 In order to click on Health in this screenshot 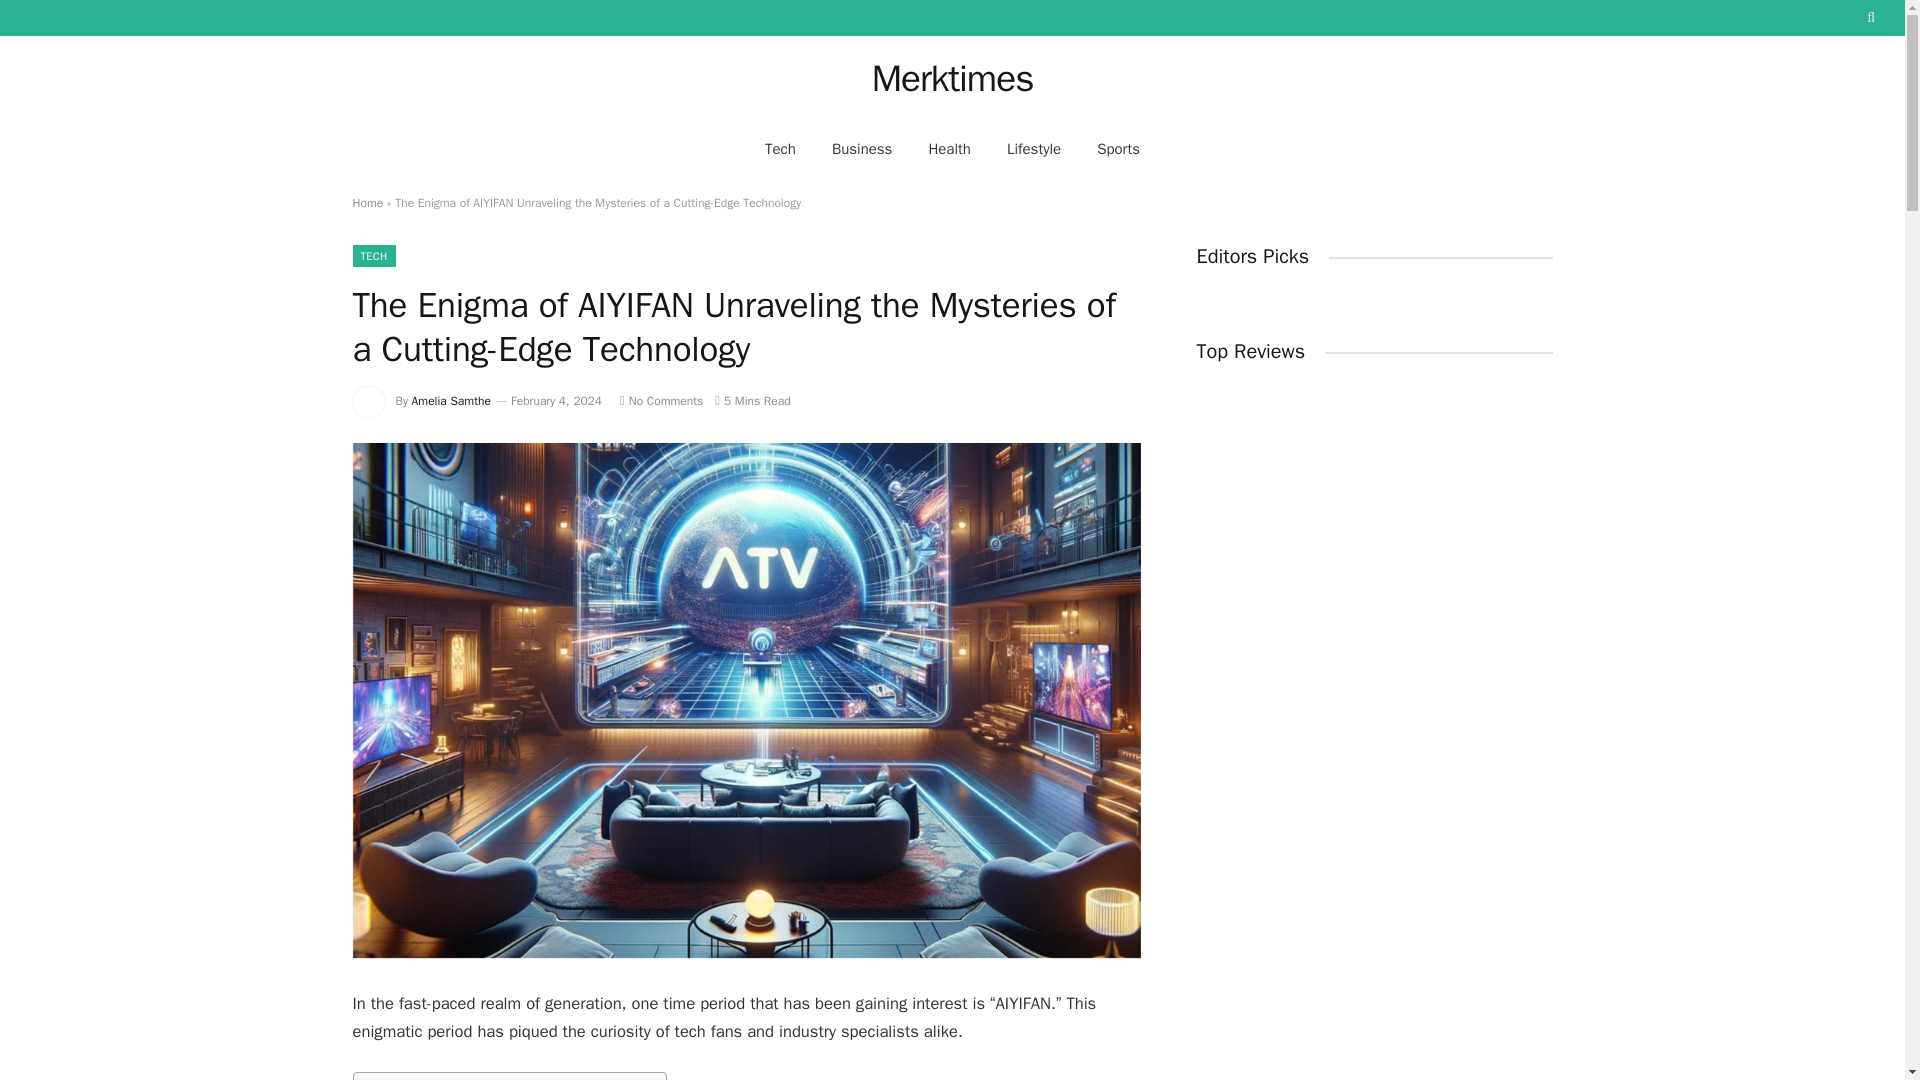, I will do `click(949, 148)`.